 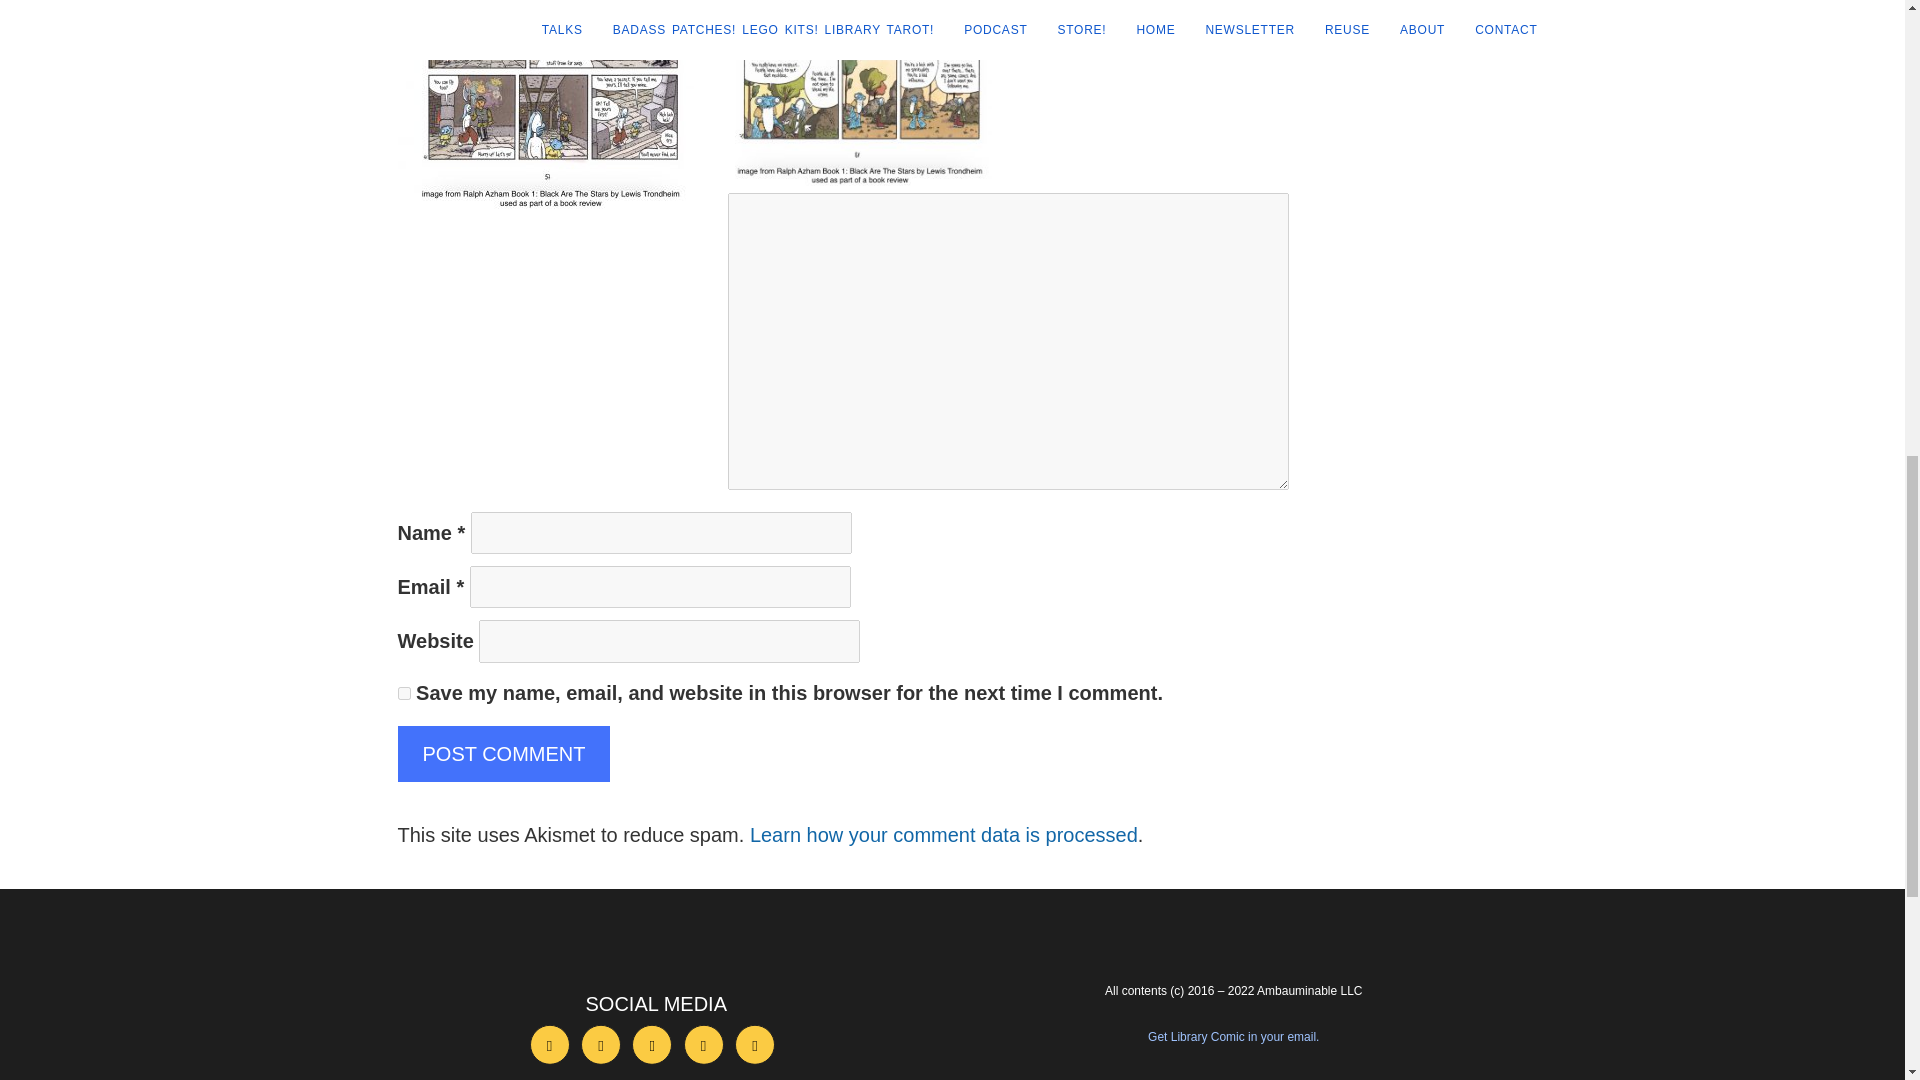 I want to click on twitter icon, so click(x=600, y=1044).